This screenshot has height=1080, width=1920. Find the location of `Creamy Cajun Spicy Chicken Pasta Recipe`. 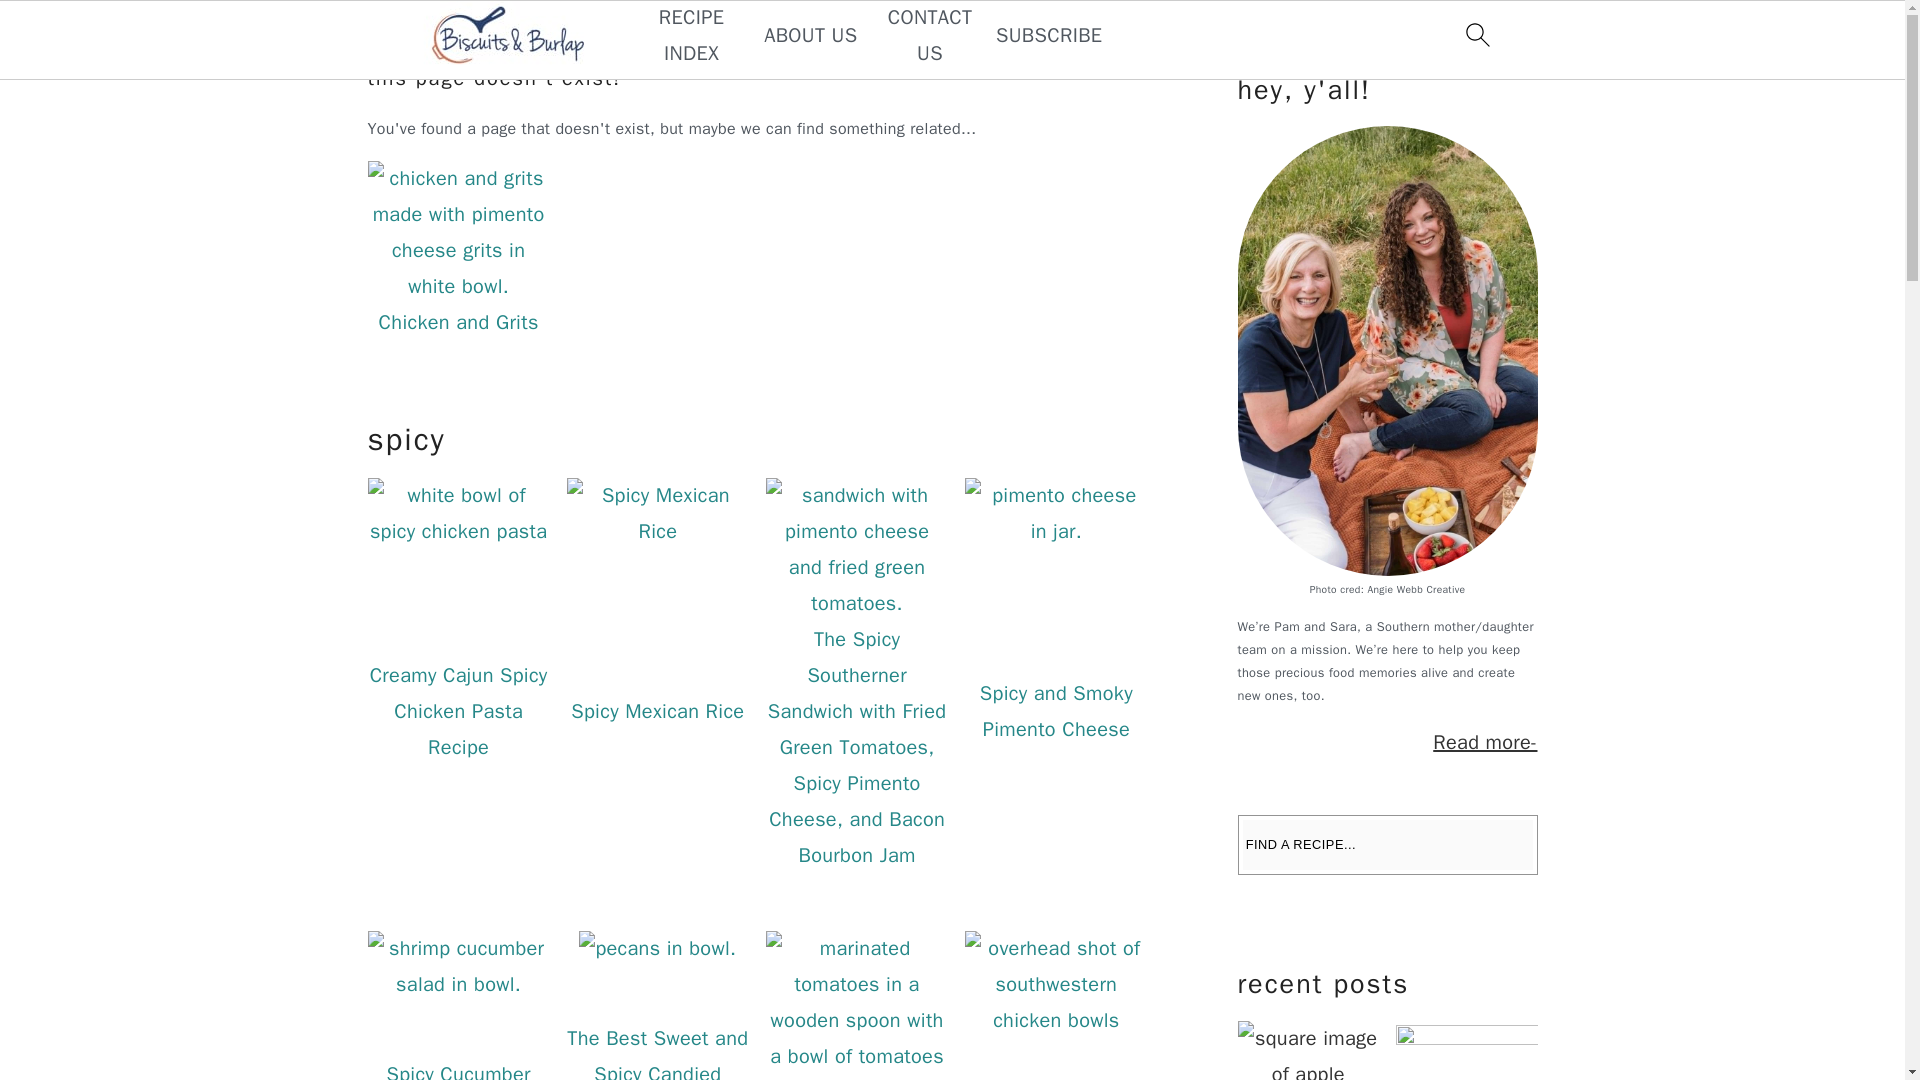

Creamy Cajun Spicy Chicken Pasta Recipe is located at coordinates (458, 712).